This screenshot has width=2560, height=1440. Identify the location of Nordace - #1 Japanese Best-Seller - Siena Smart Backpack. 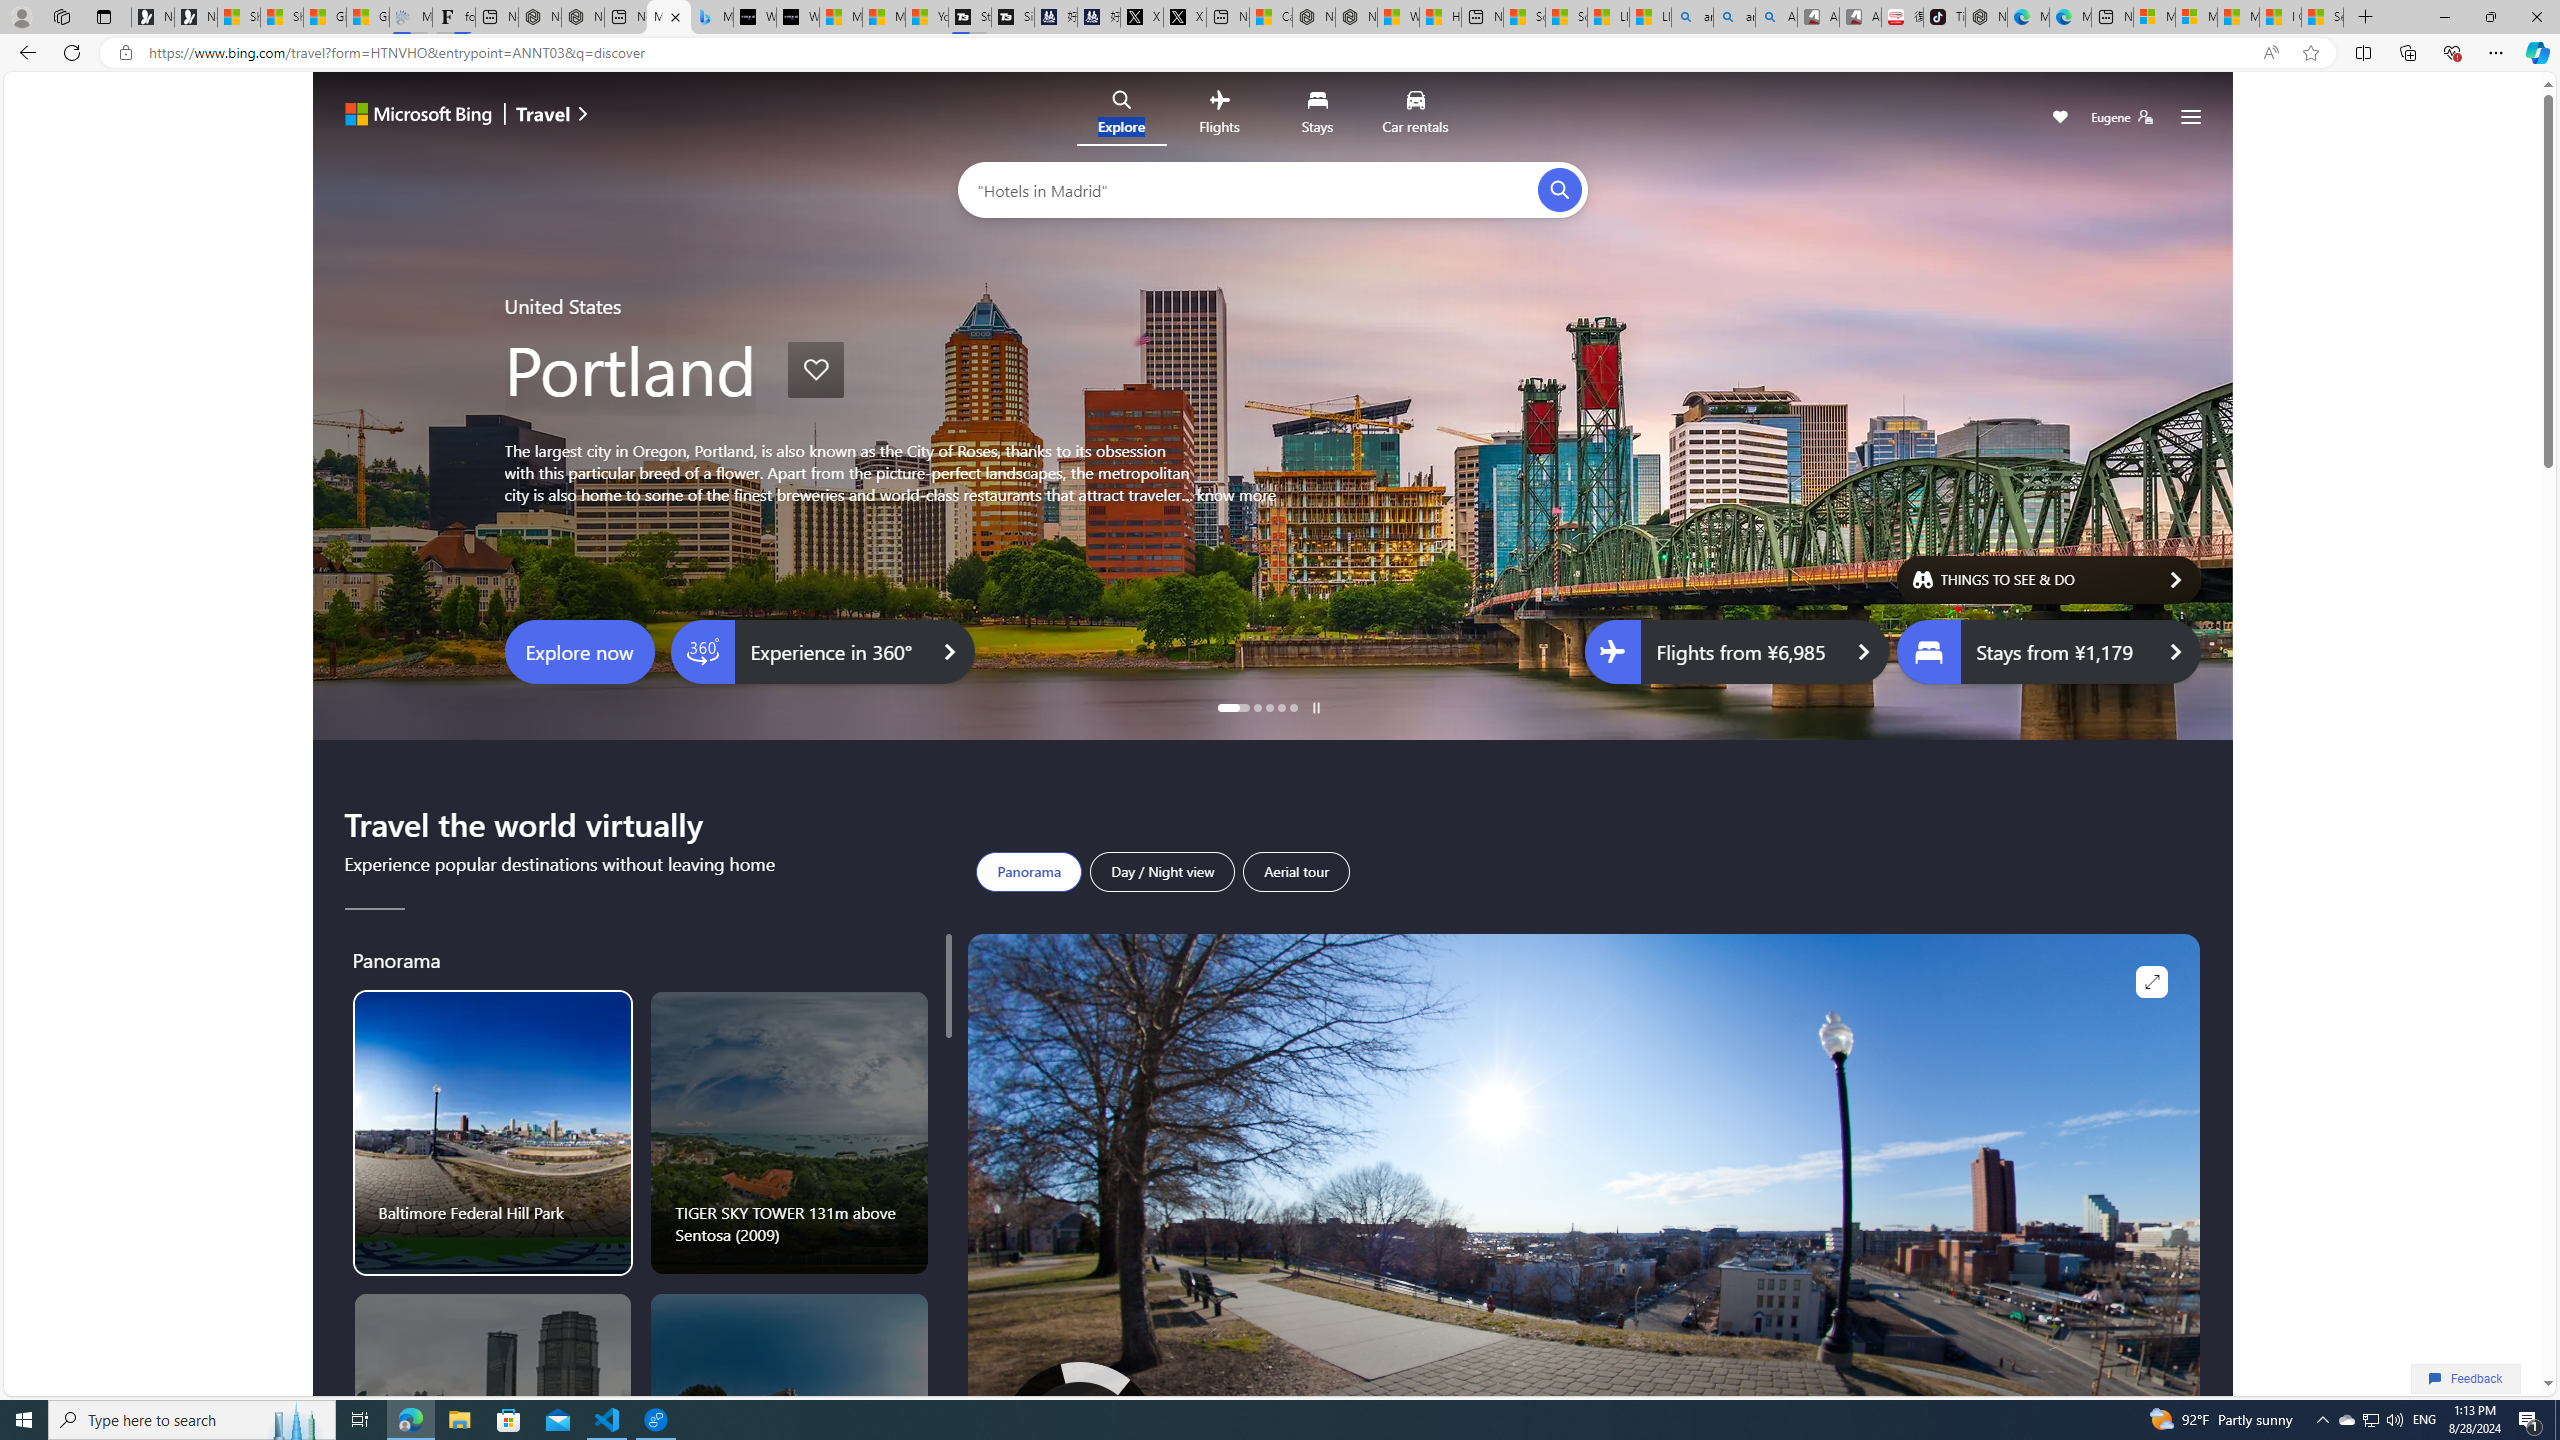
(582, 17).